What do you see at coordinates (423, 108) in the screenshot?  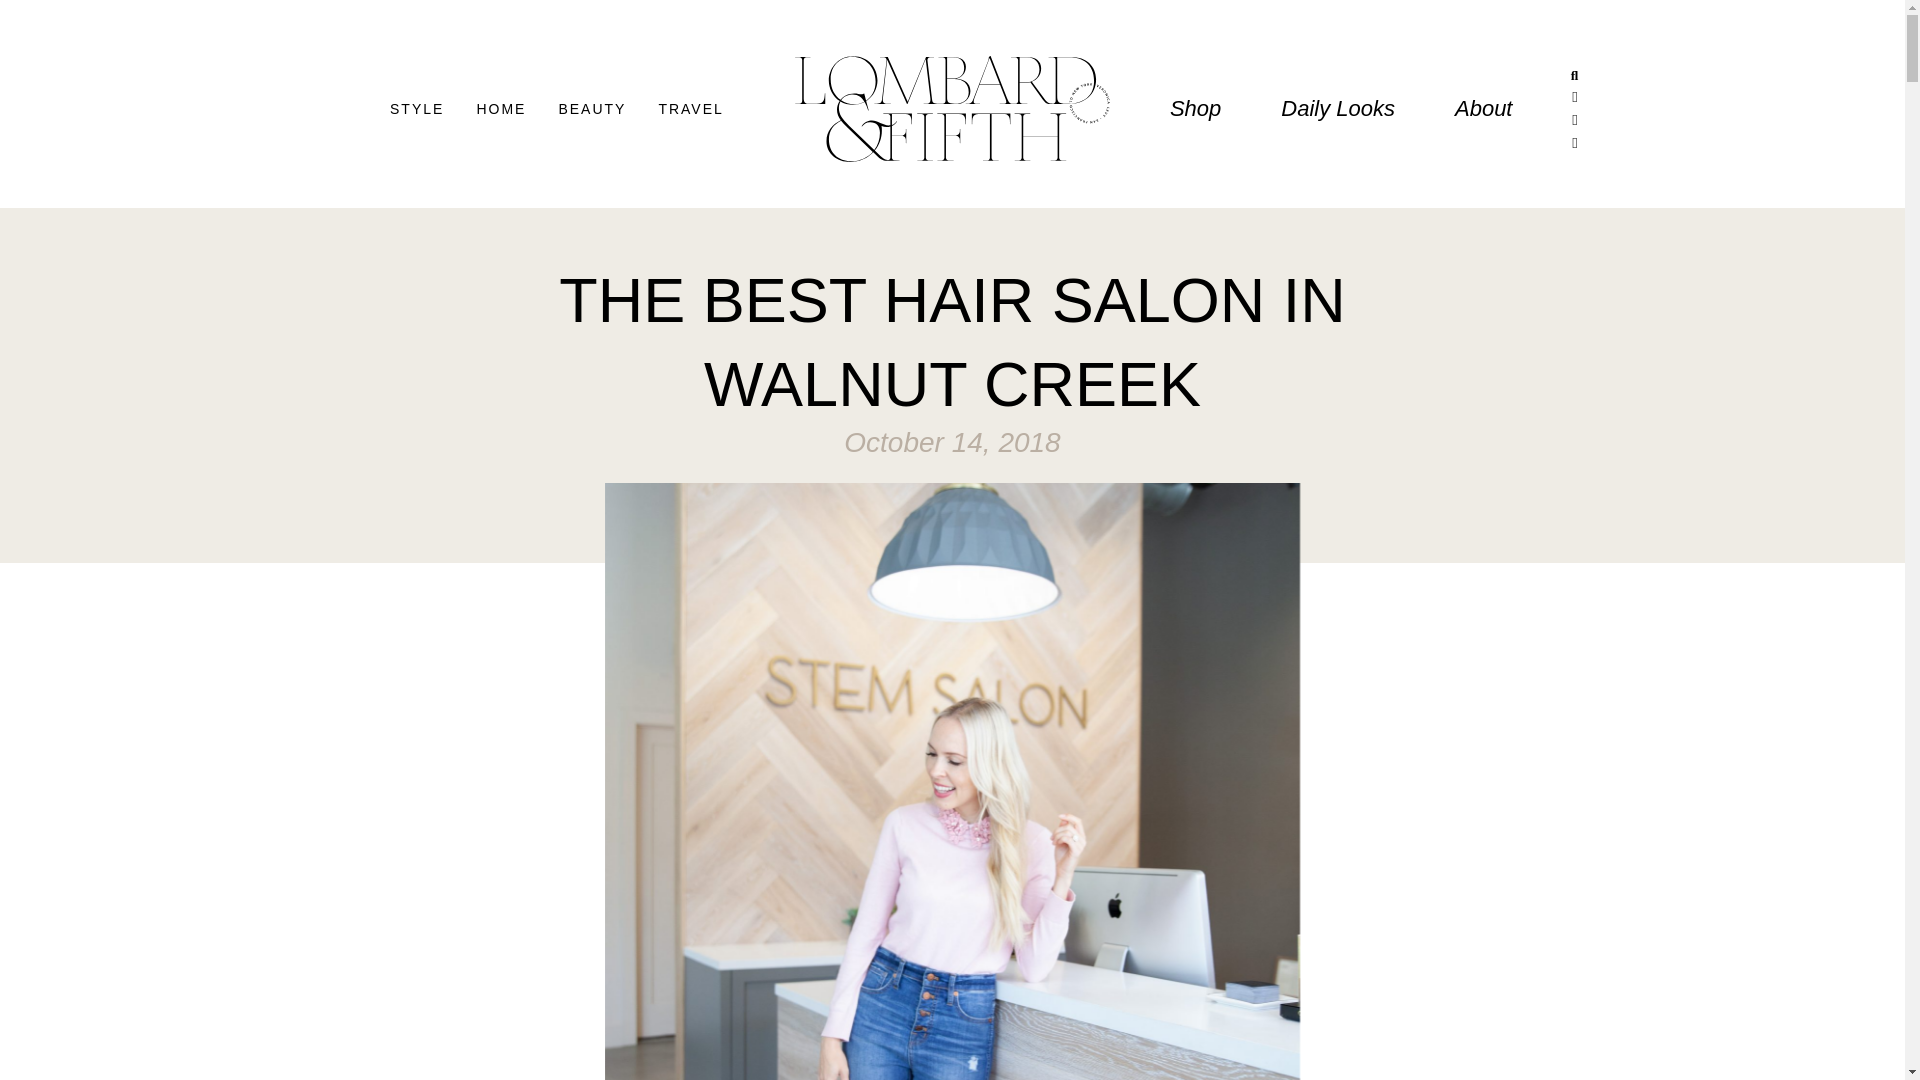 I see `STYLE` at bounding box center [423, 108].